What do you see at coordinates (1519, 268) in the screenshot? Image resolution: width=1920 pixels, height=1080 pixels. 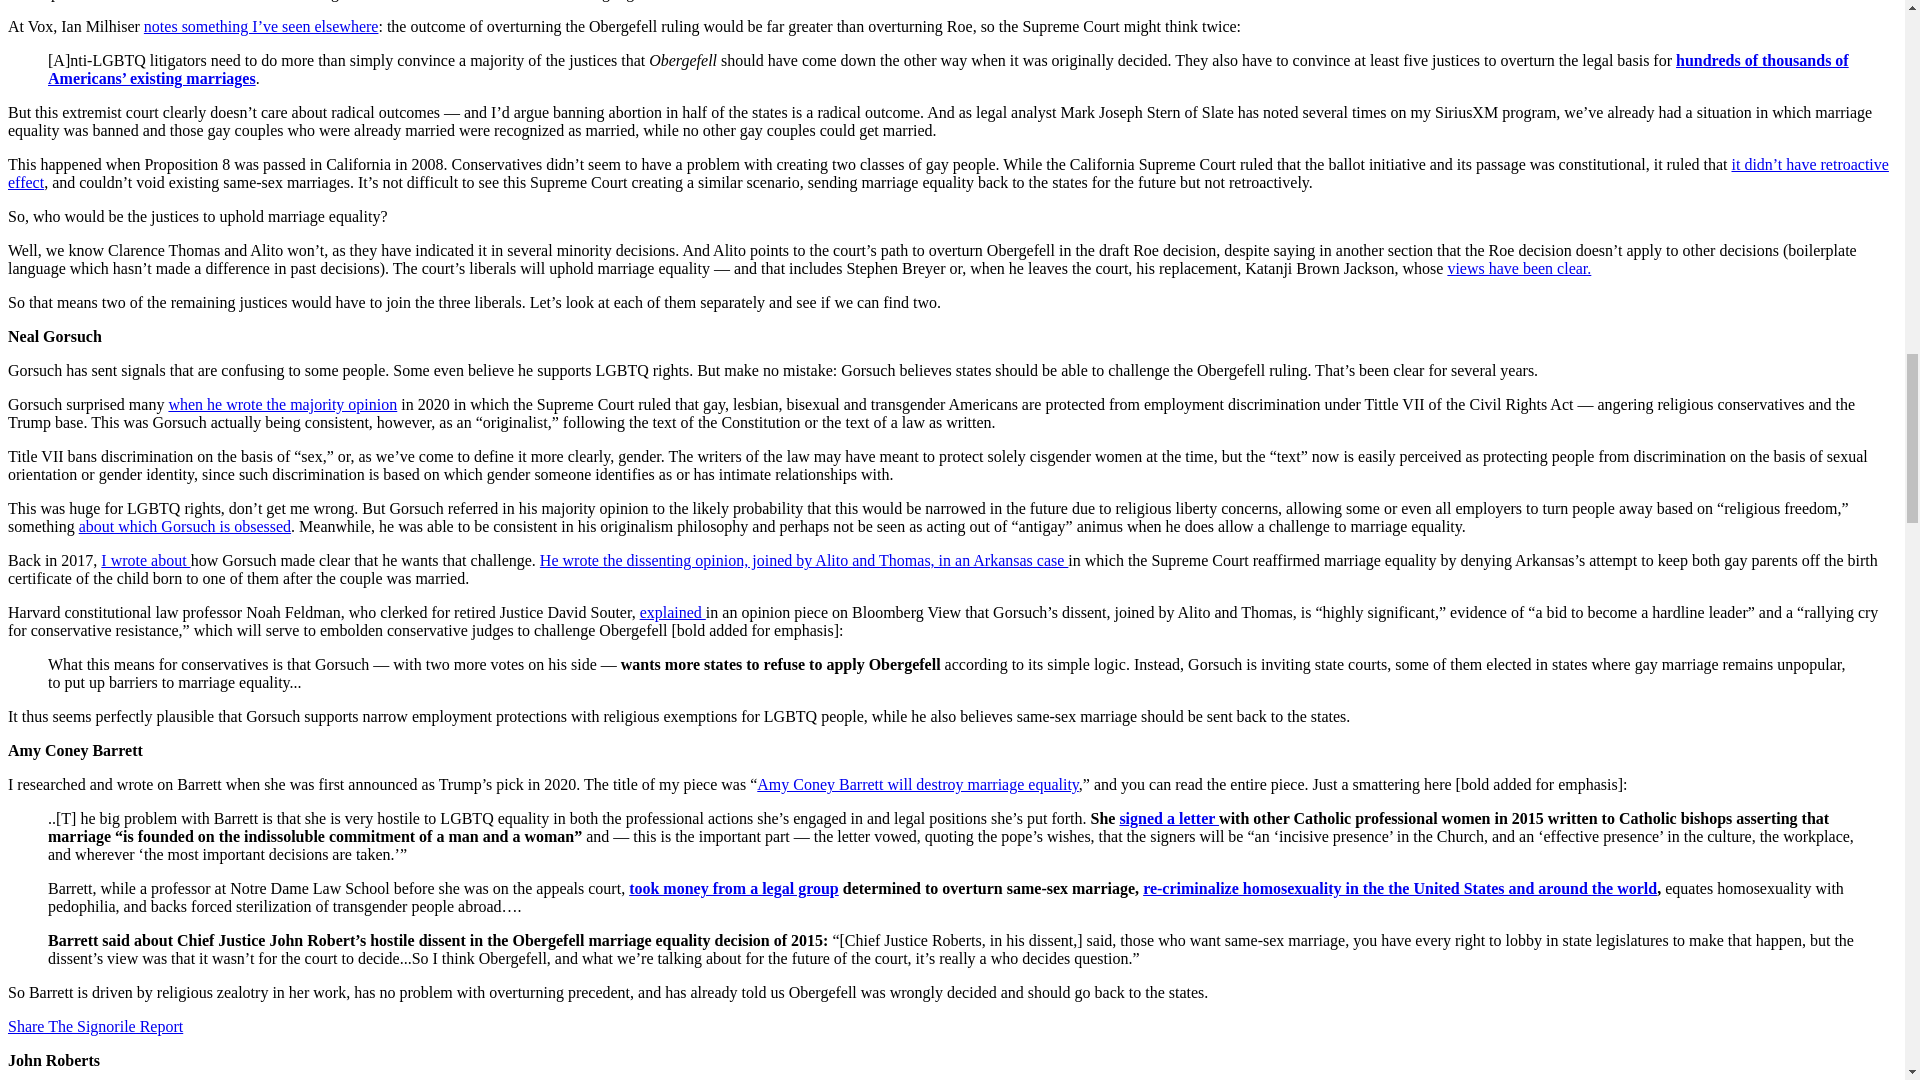 I see `views have been clear.` at bounding box center [1519, 268].